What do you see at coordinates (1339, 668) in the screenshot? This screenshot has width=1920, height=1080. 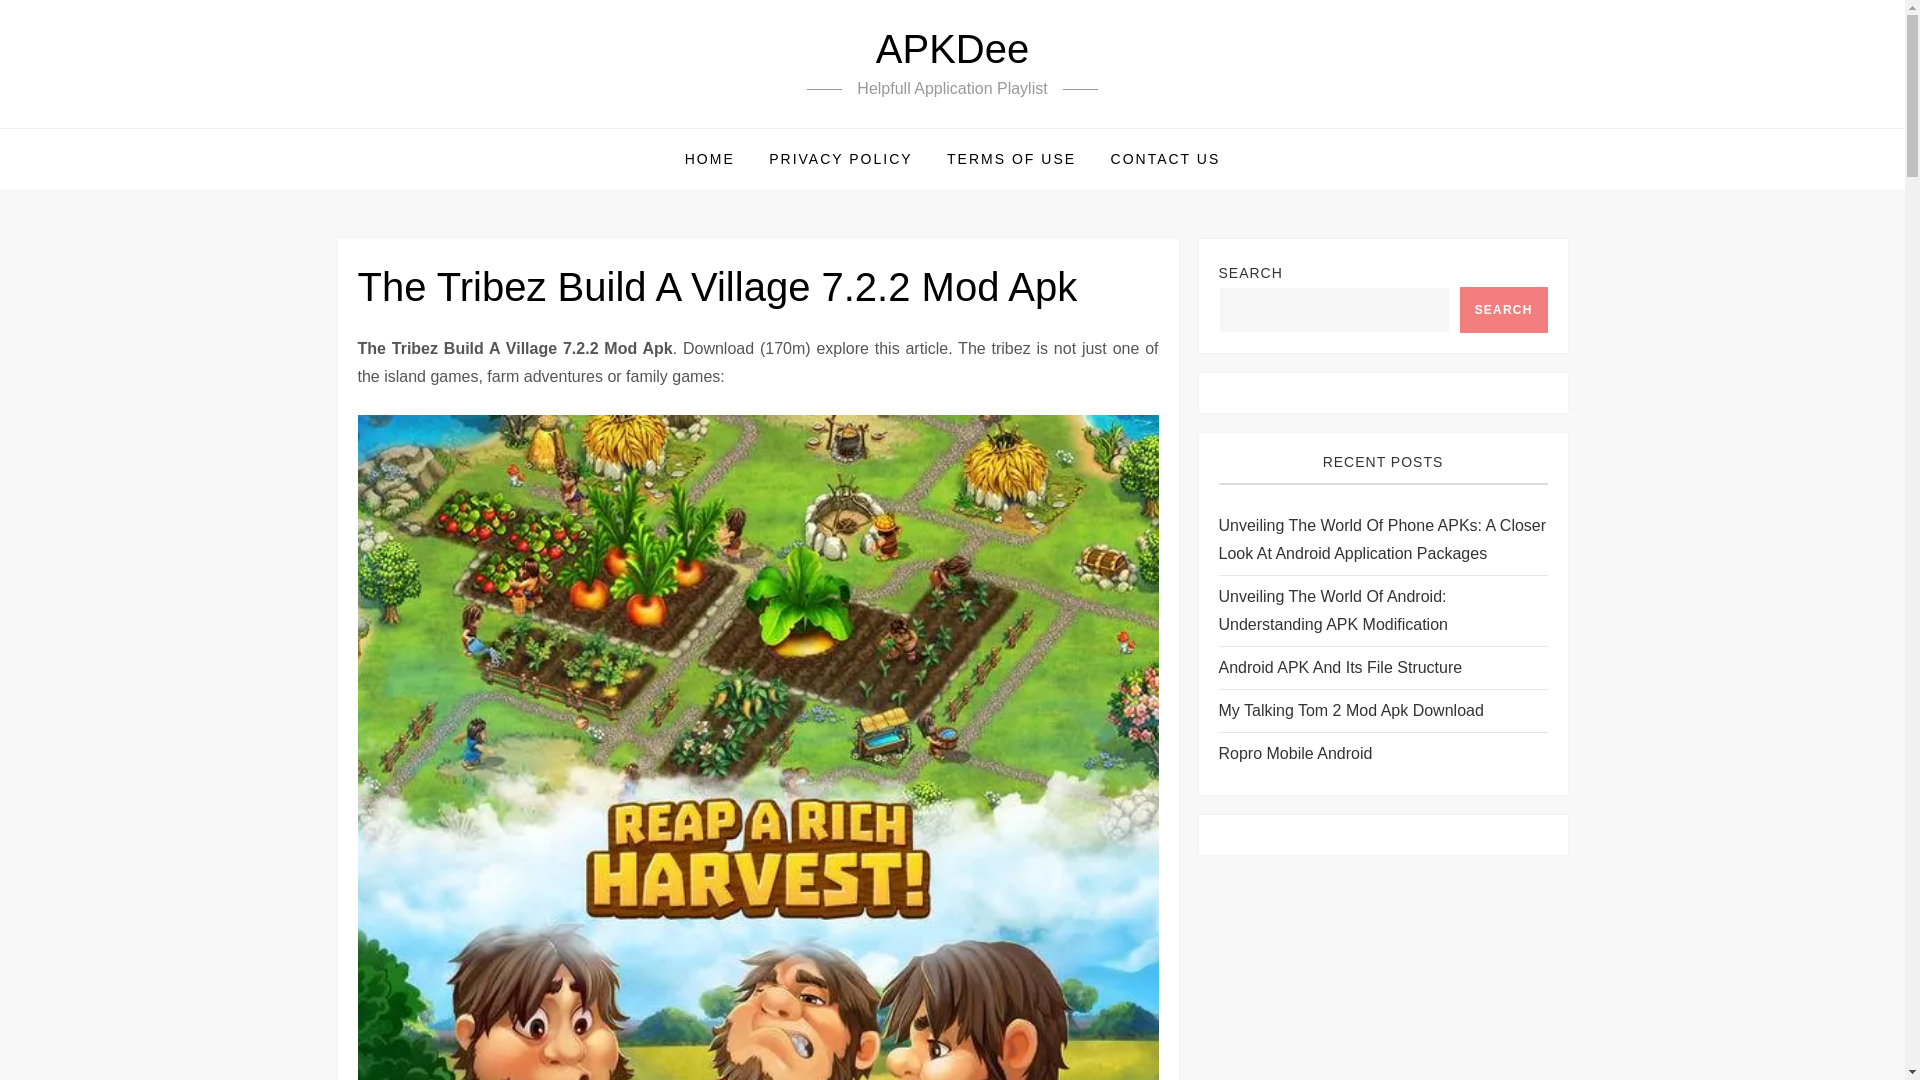 I see `Android APK And Its File Structure` at bounding box center [1339, 668].